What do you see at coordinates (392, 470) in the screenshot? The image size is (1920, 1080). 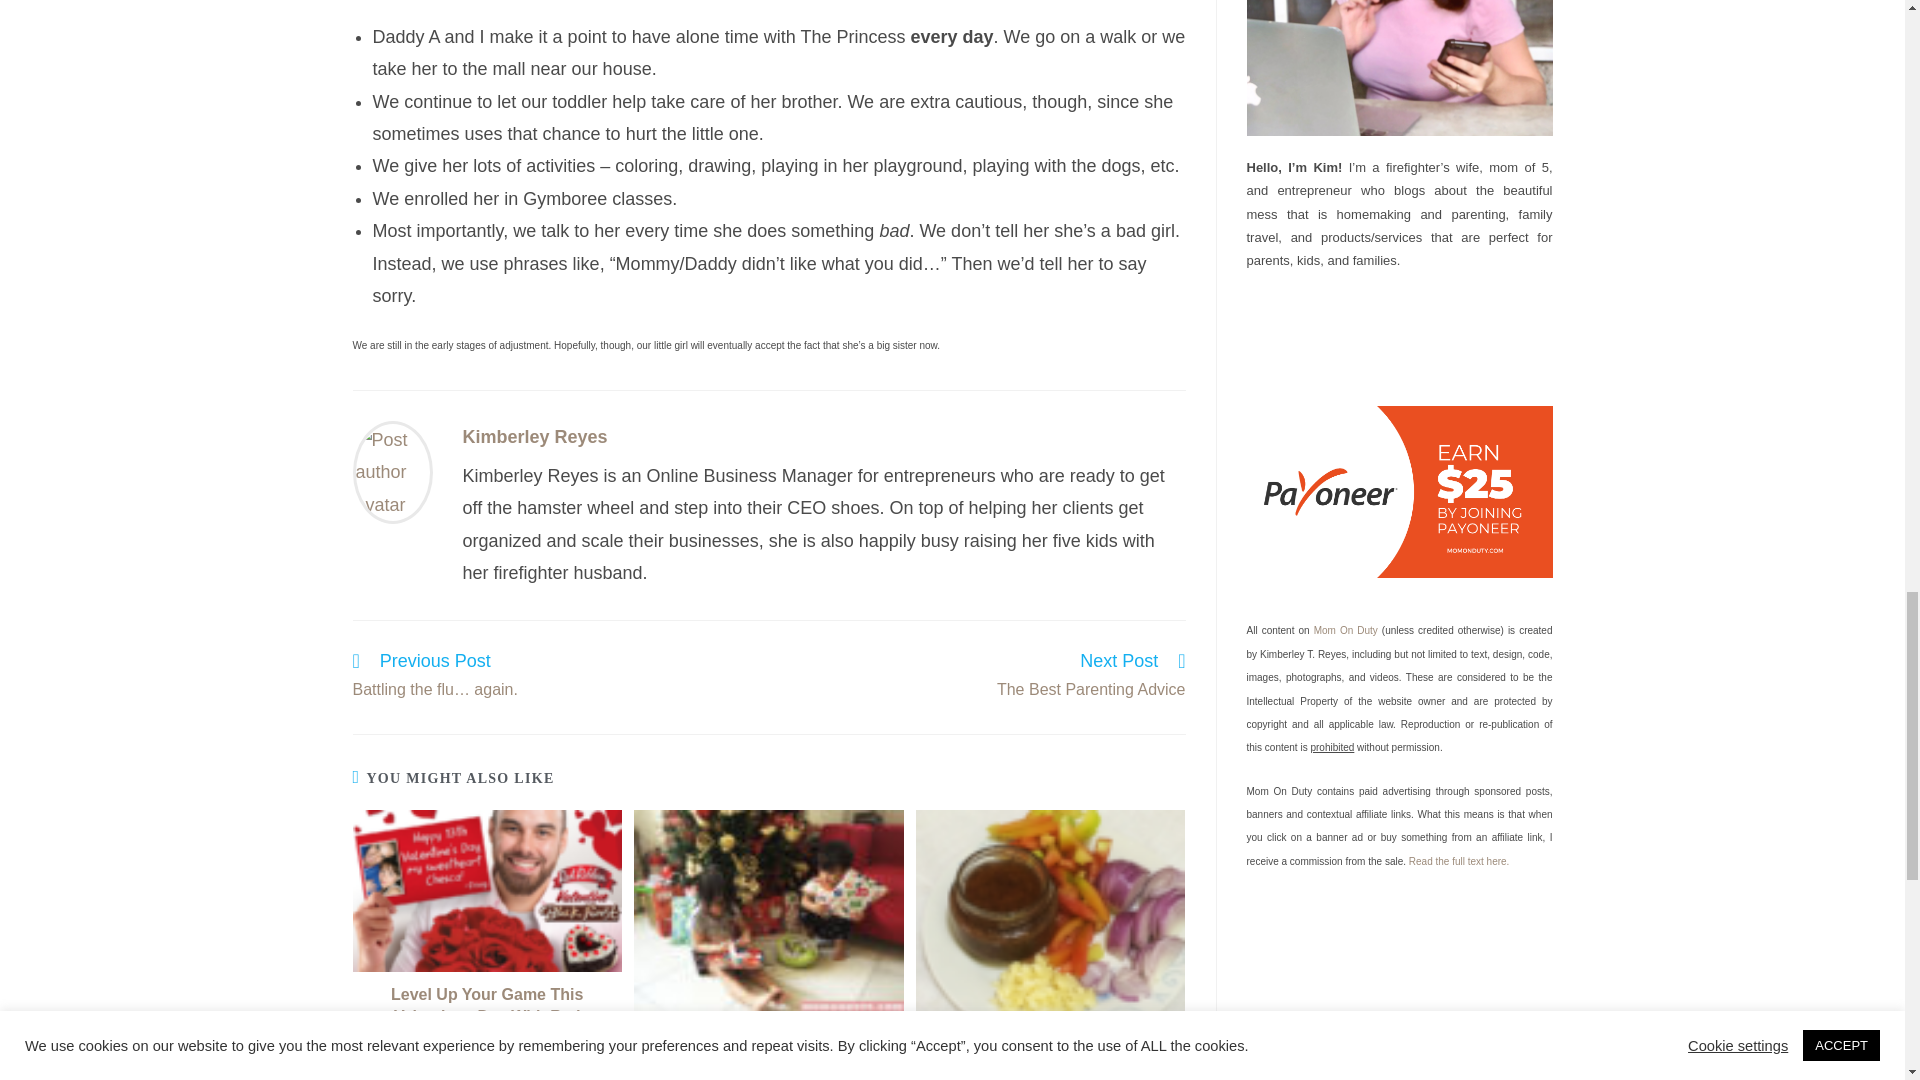 I see `Visit author page` at bounding box center [392, 470].